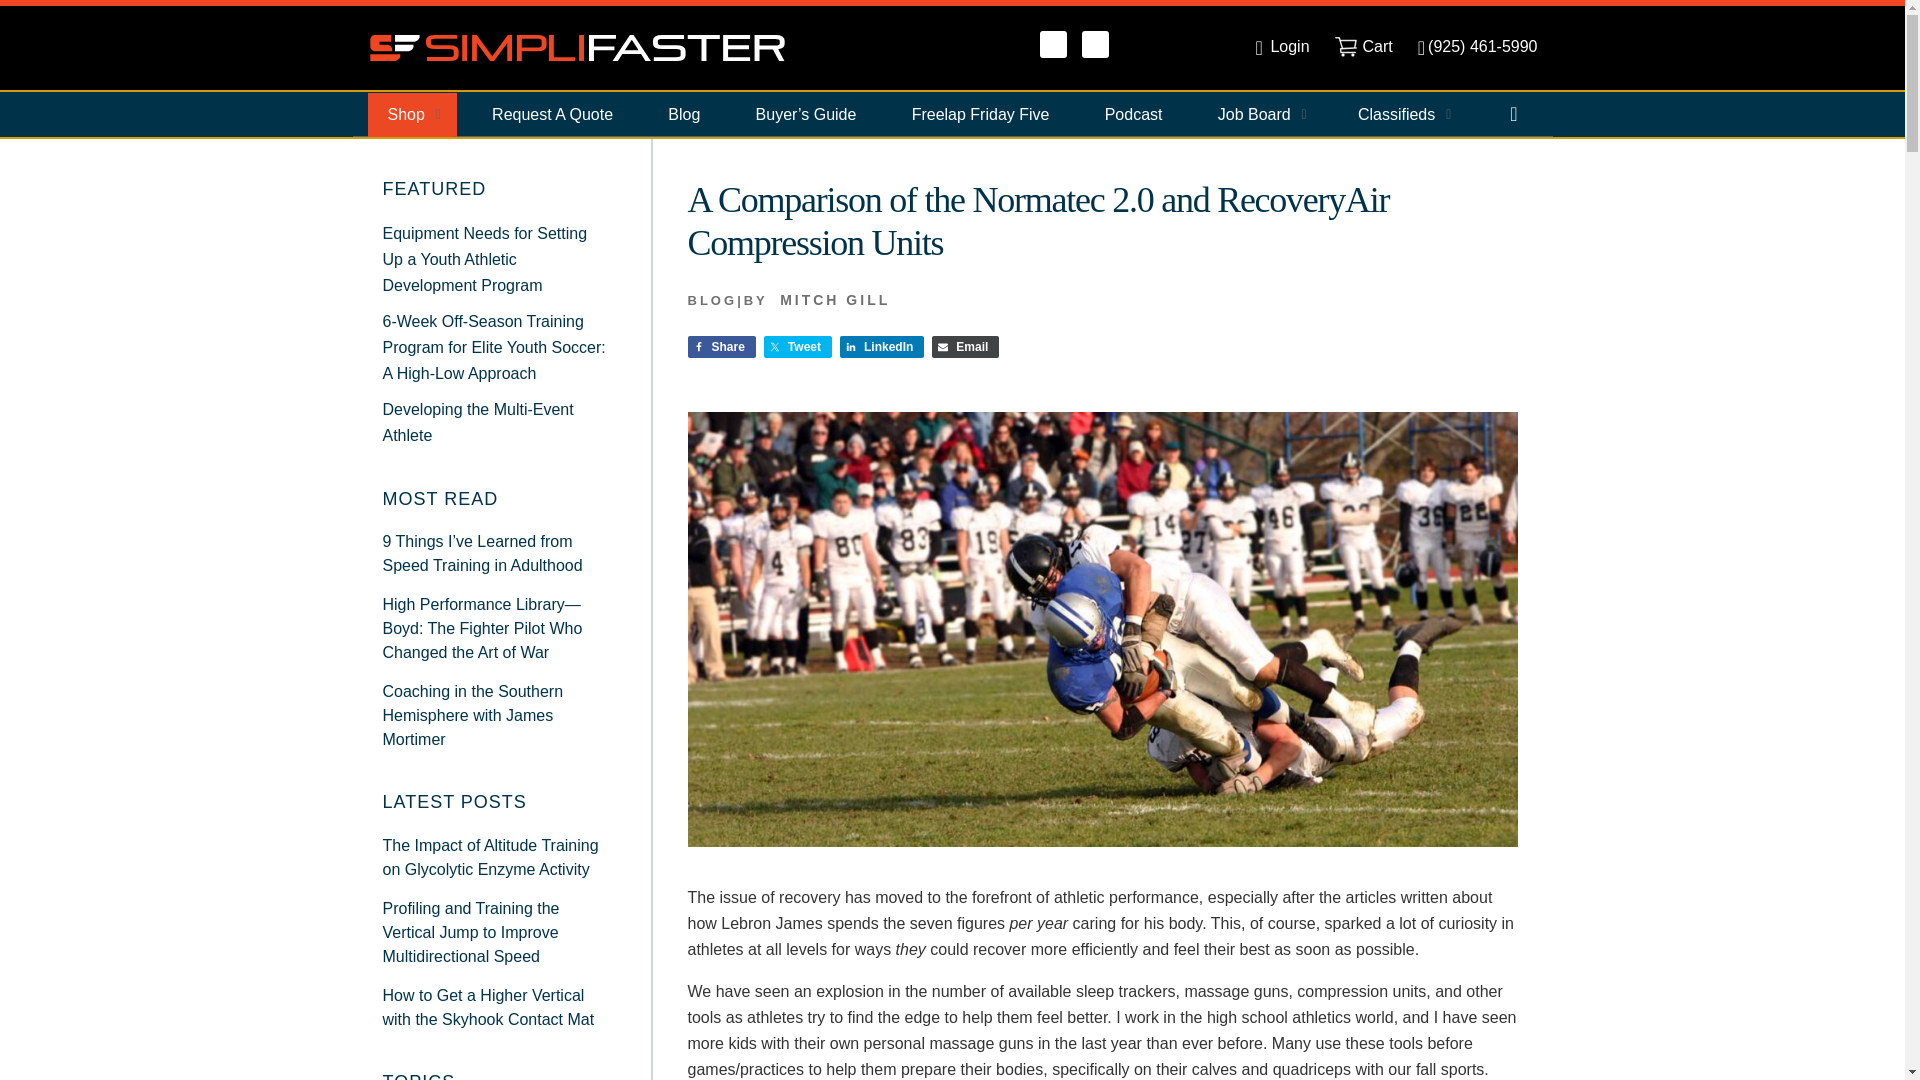 The image size is (1920, 1080). Describe the element at coordinates (798, 346) in the screenshot. I see `Tweet` at that location.